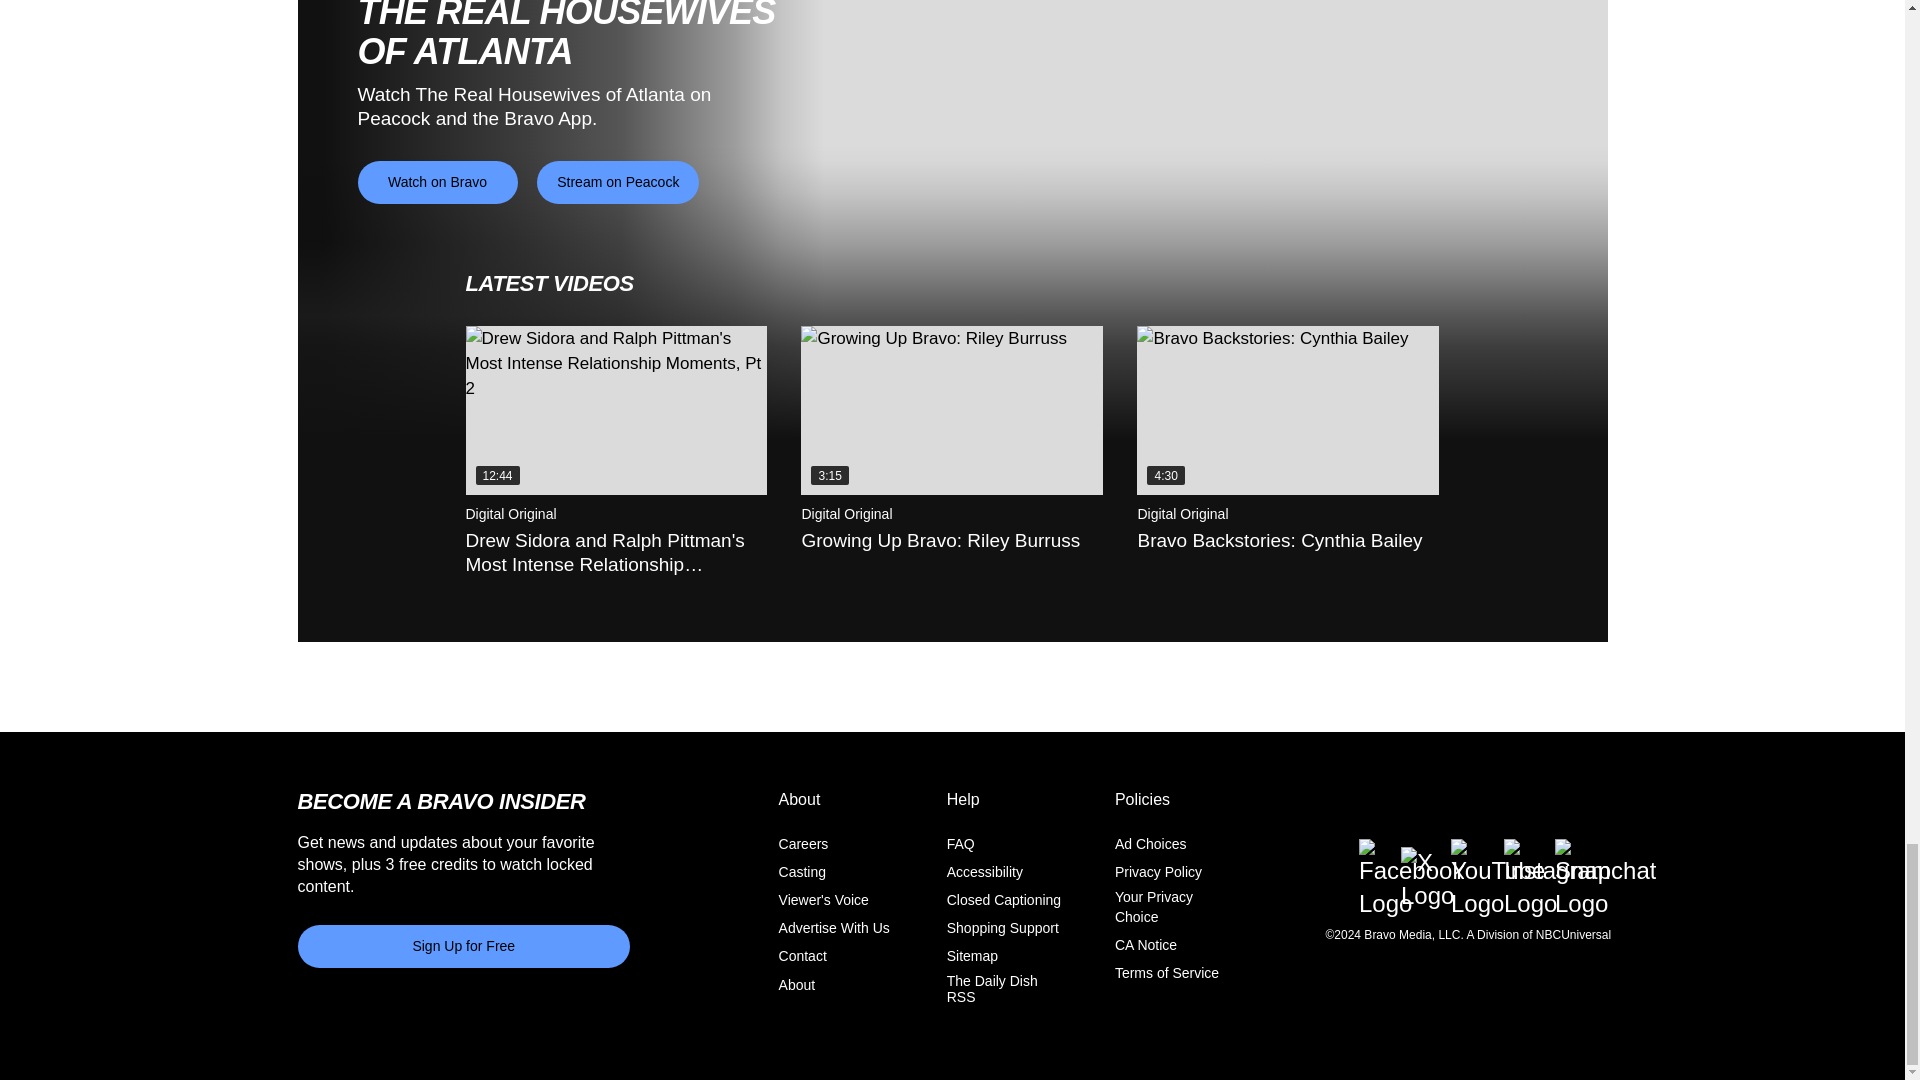 This screenshot has width=1920, height=1080. I want to click on Growing Up Bravo: Riley Burruss, so click(951, 410).